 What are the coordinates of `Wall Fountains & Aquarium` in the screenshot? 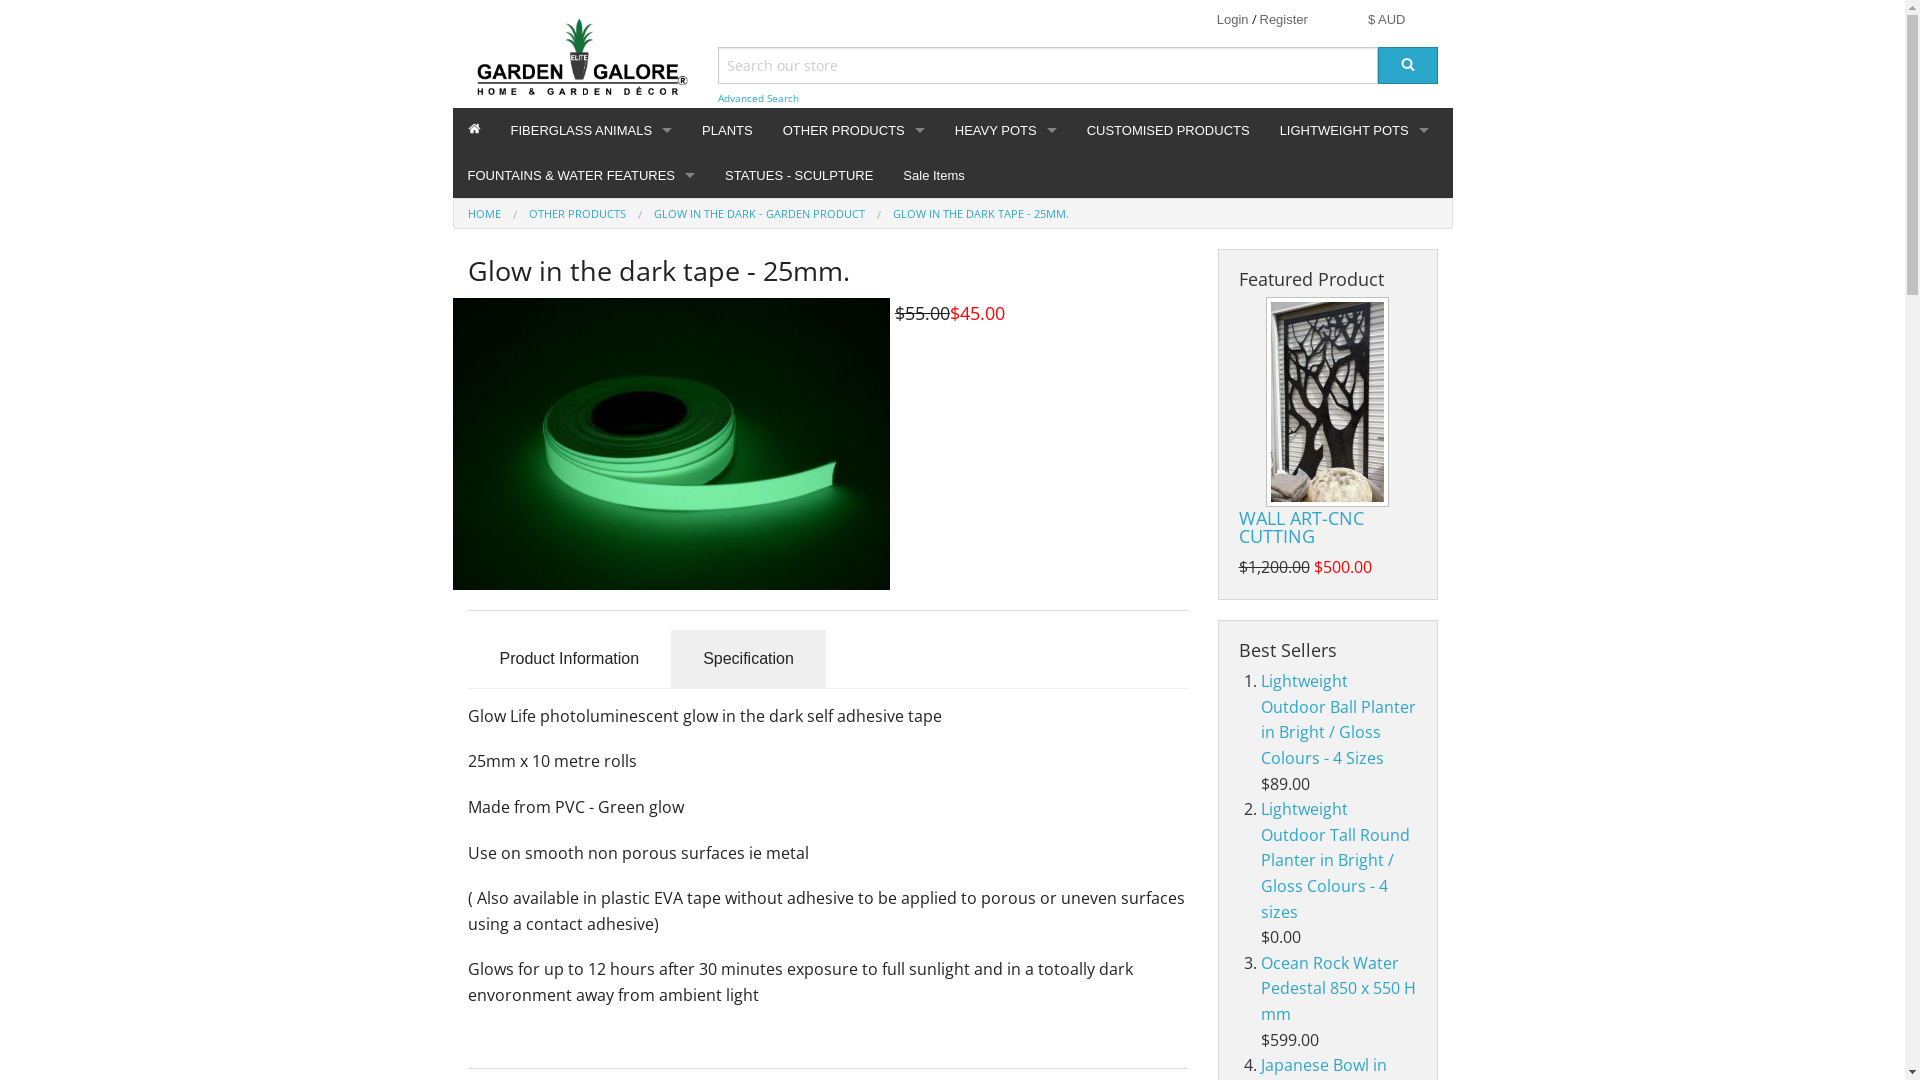 It's located at (581, 380).